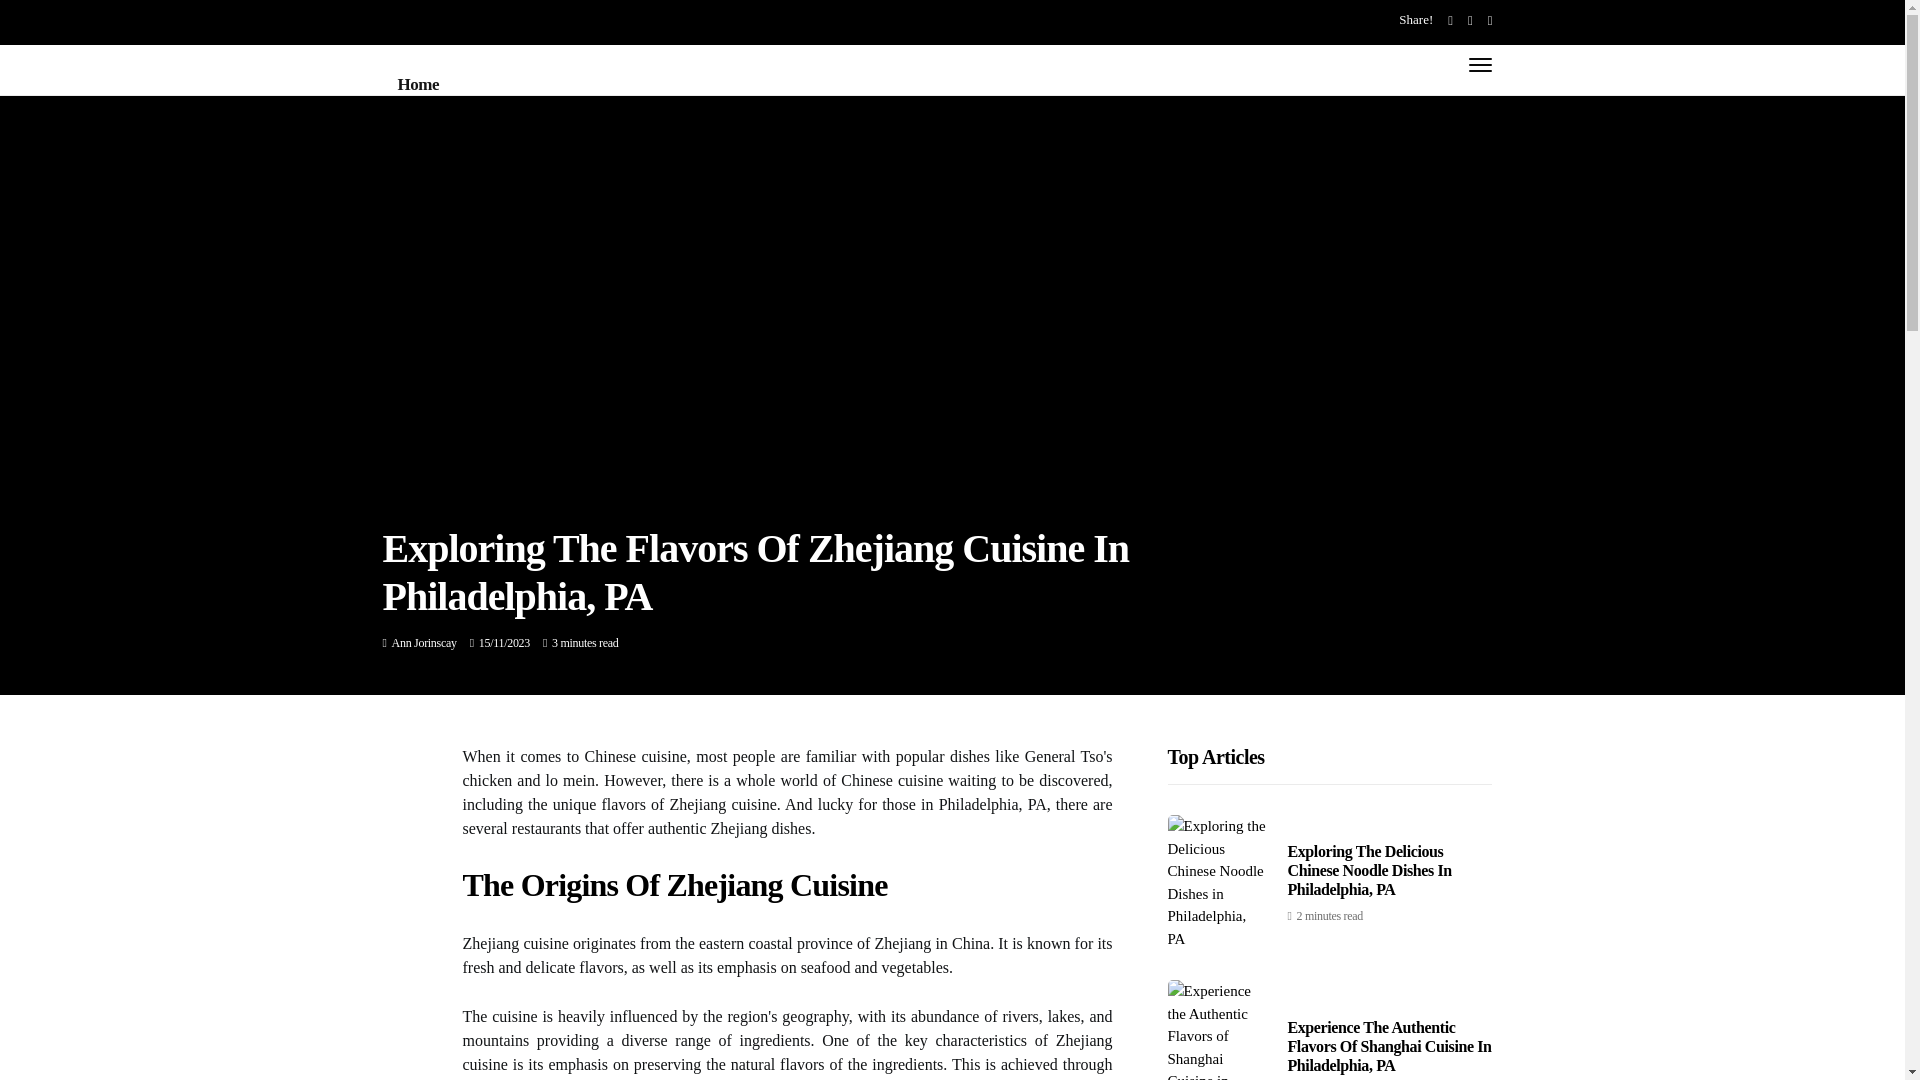 This screenshot has width=1920, height=1080. Describe the element at coordinates (424, 643) in the screenshot. I see `Ann Jorinscay` at that location.